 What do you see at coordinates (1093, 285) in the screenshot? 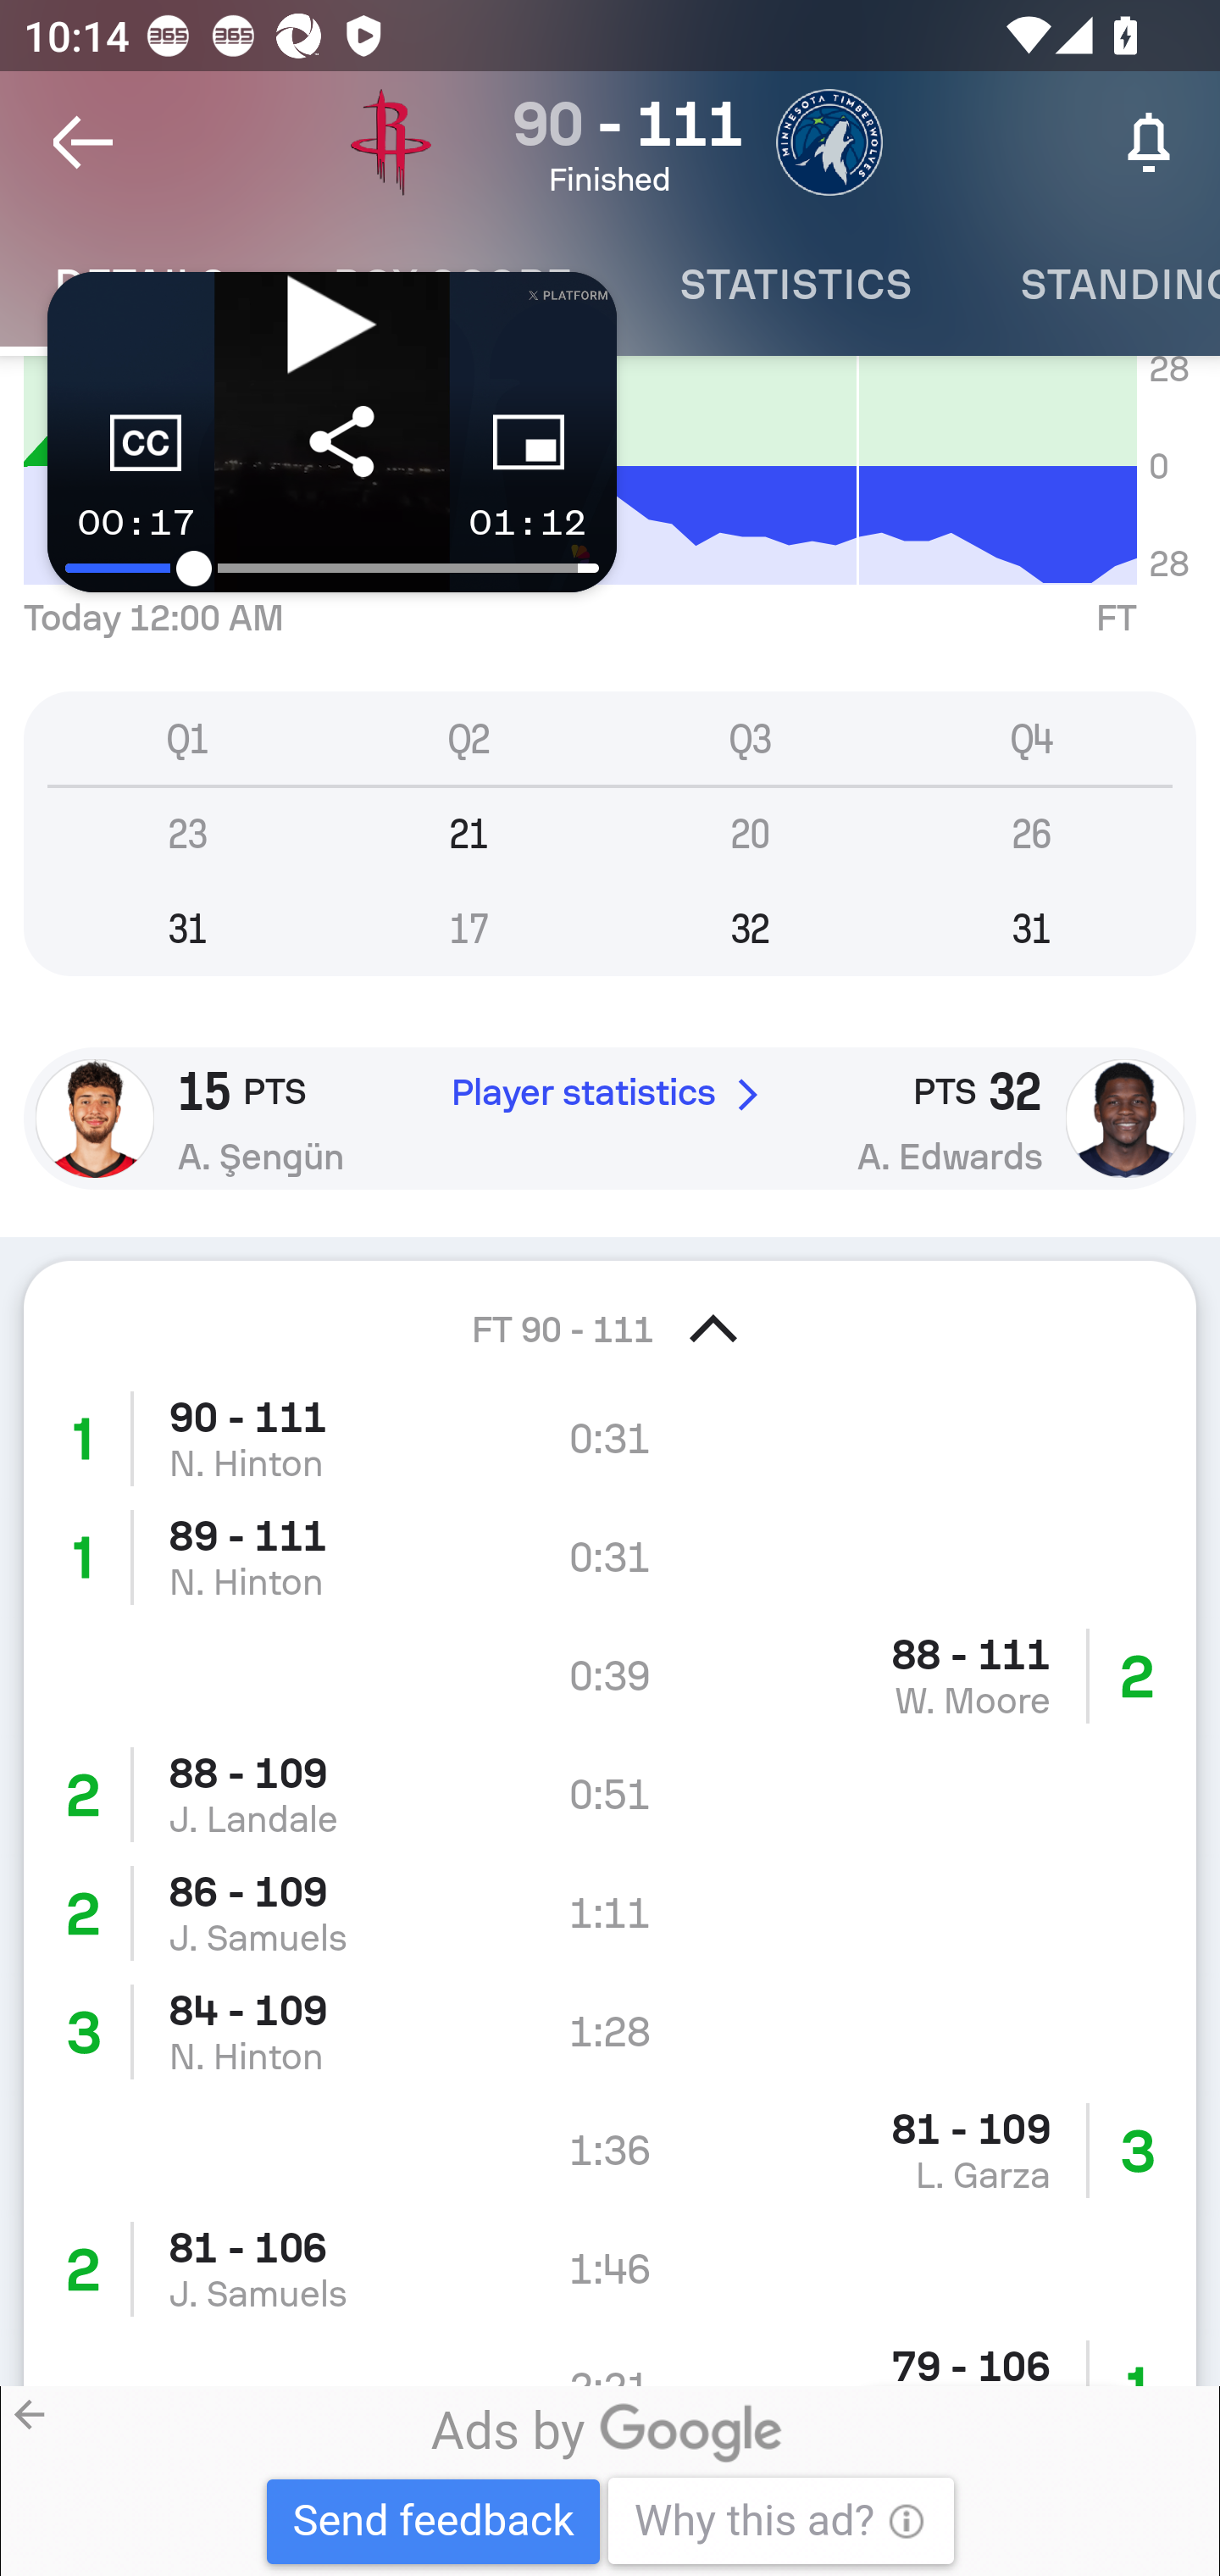
I see `Standings STANDINGS` at bounding box center [1093, 285].